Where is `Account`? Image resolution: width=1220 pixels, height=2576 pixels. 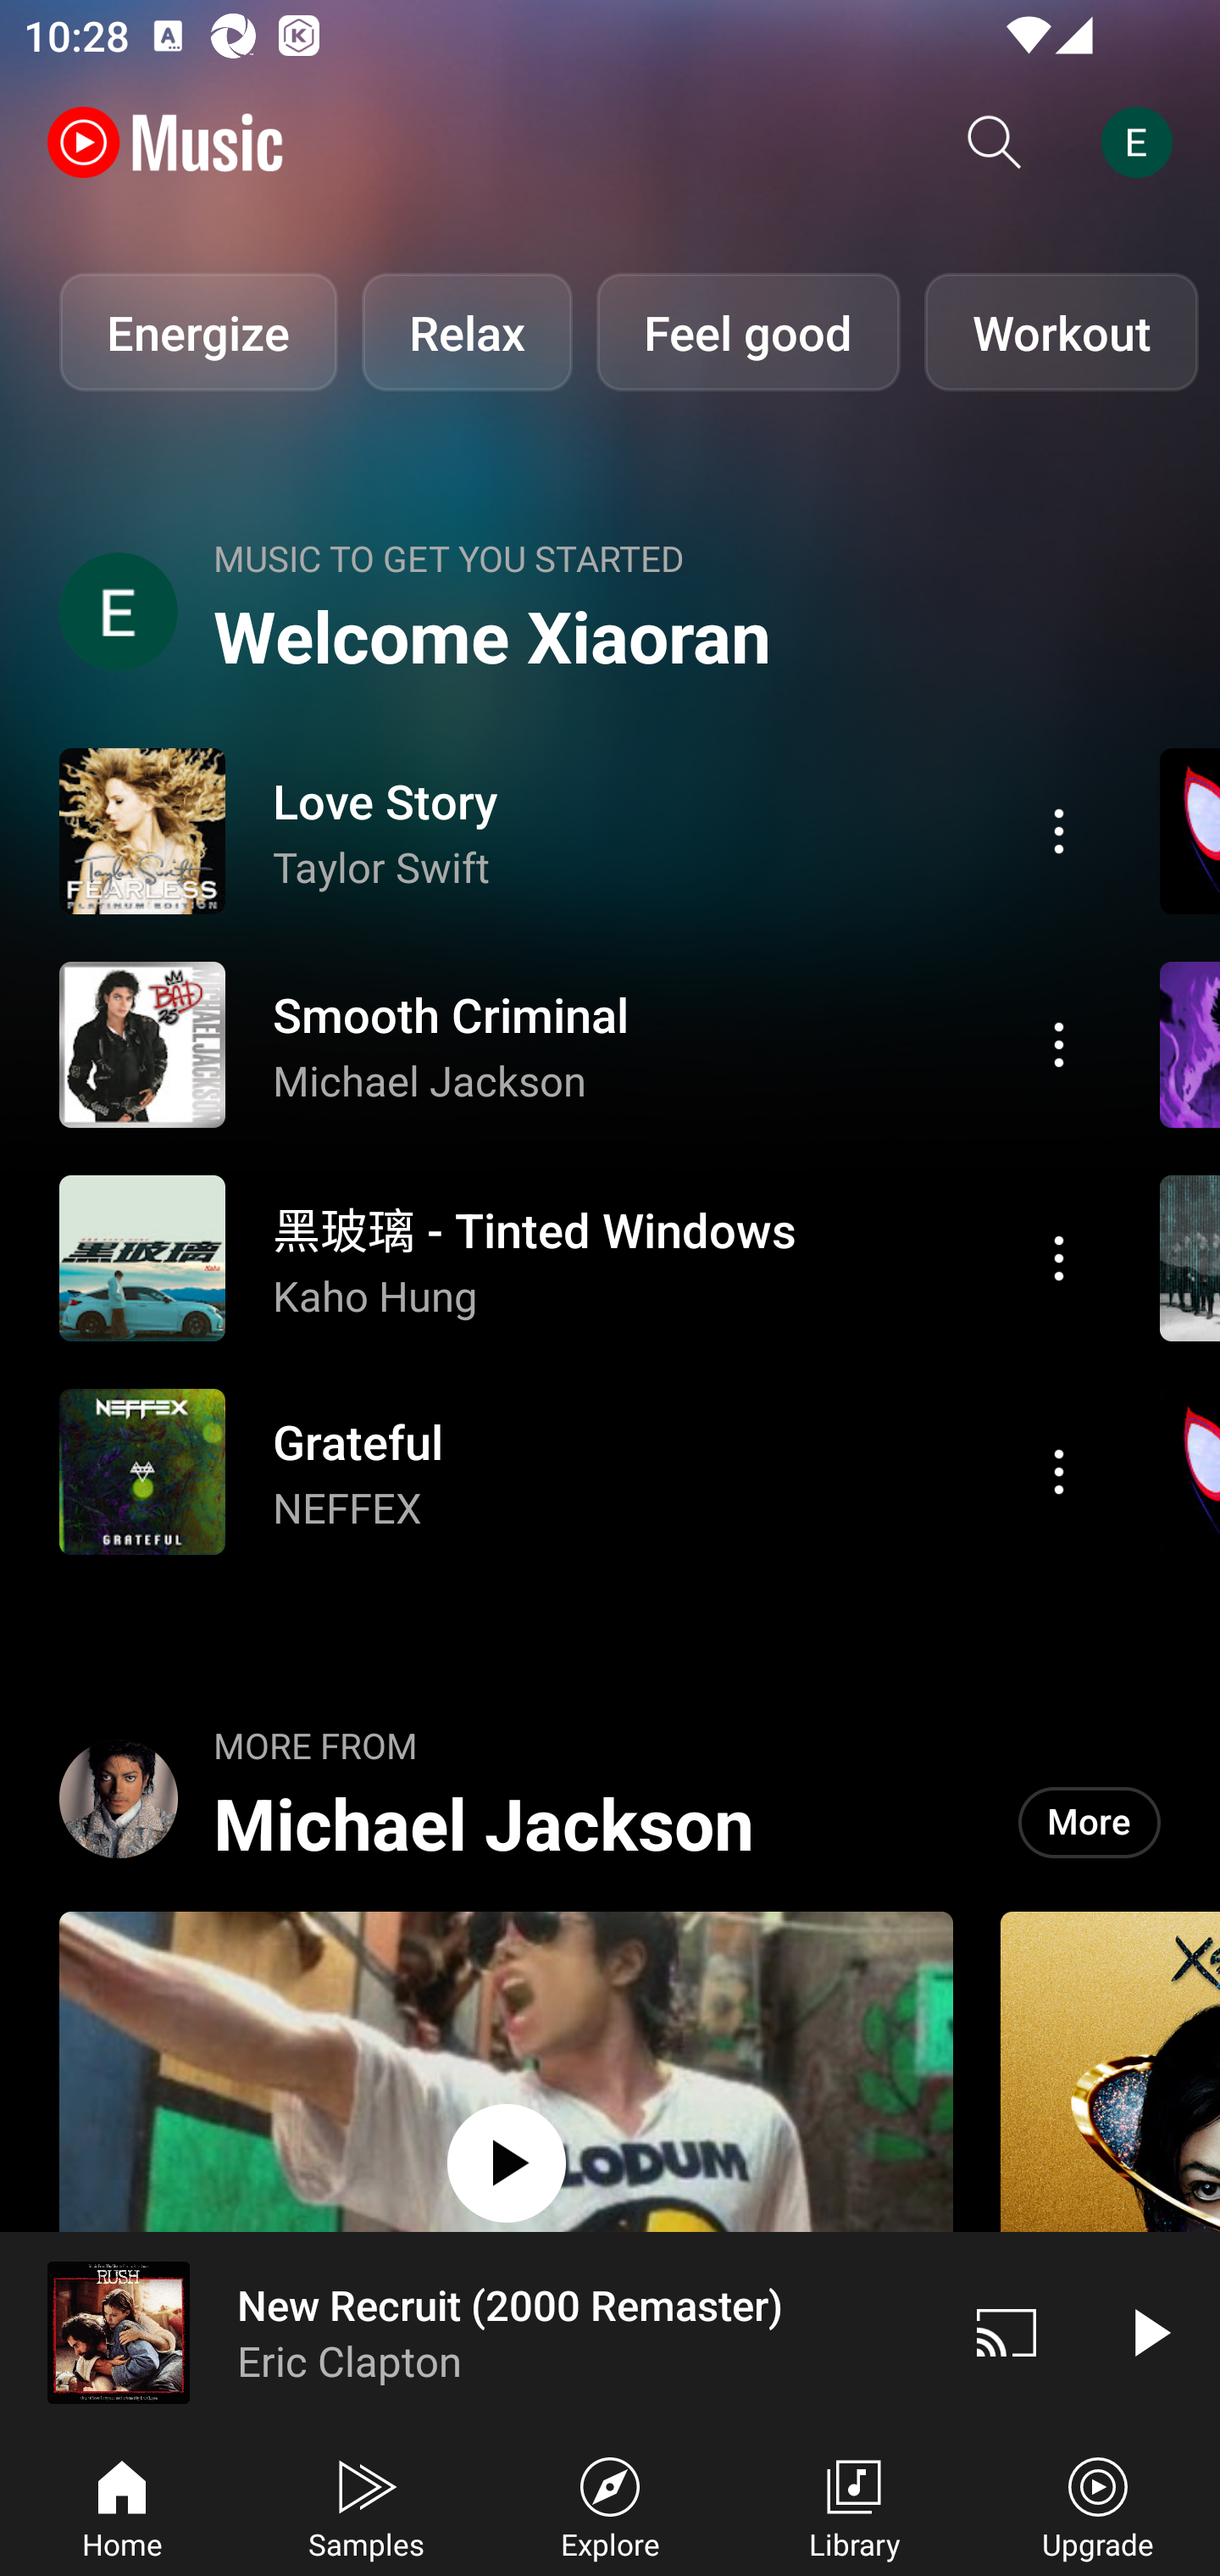 Account is located at coordinates (1143, 142).